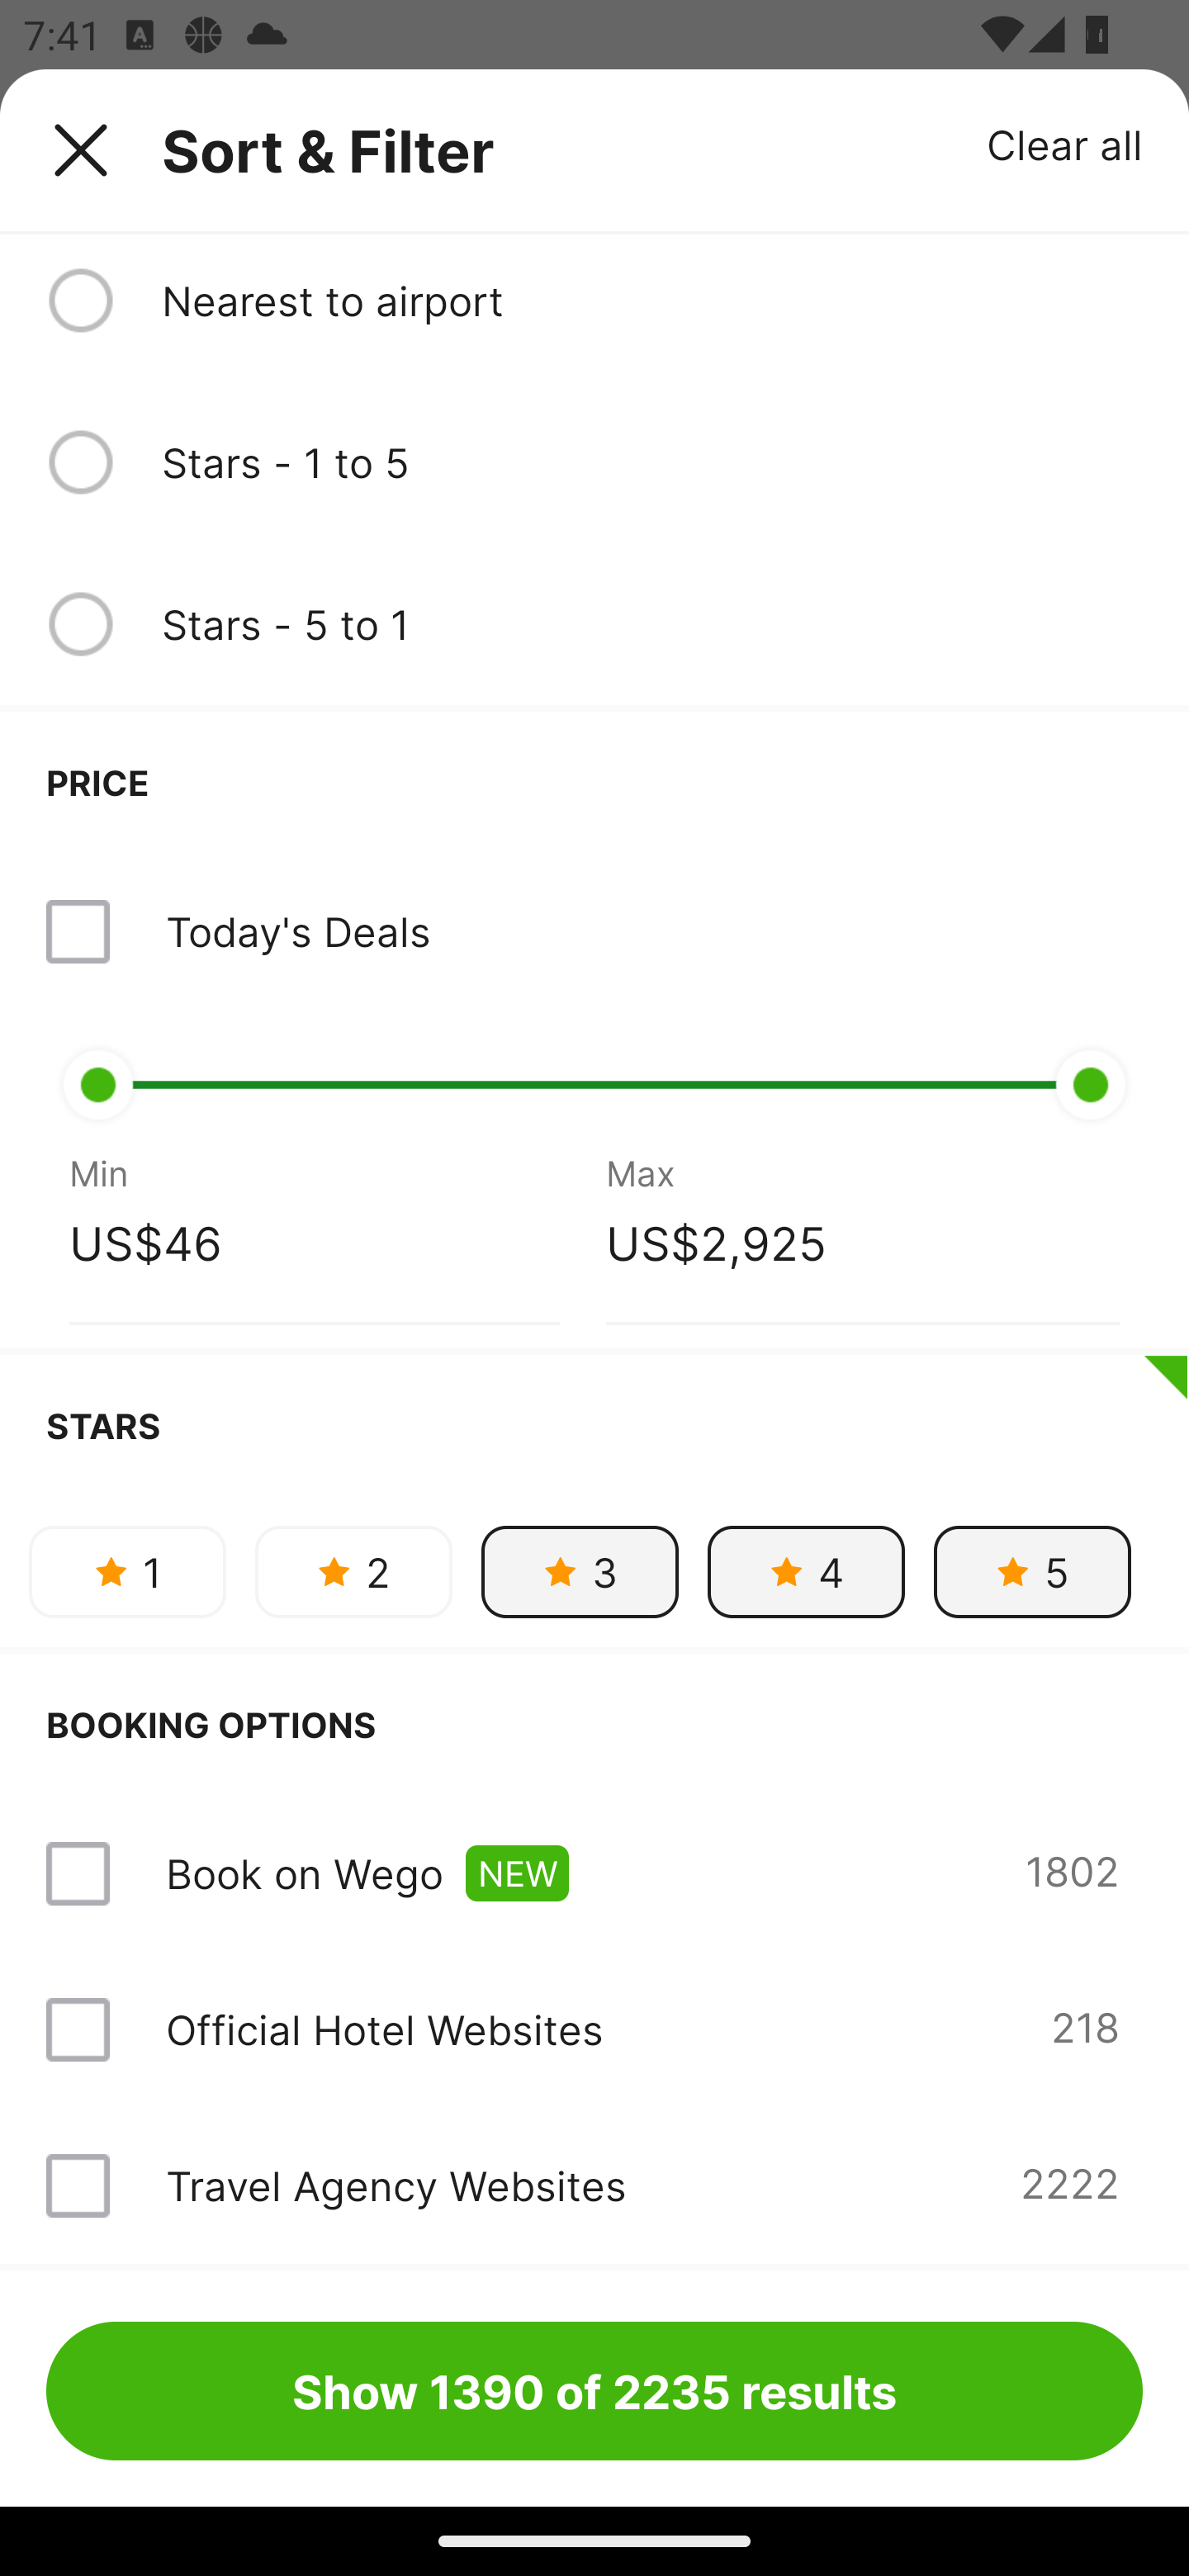 Image resolution: width=1189 pixels, height=2576 pixels. I want to click on Travel Agency Websites, so click(395, 2185).